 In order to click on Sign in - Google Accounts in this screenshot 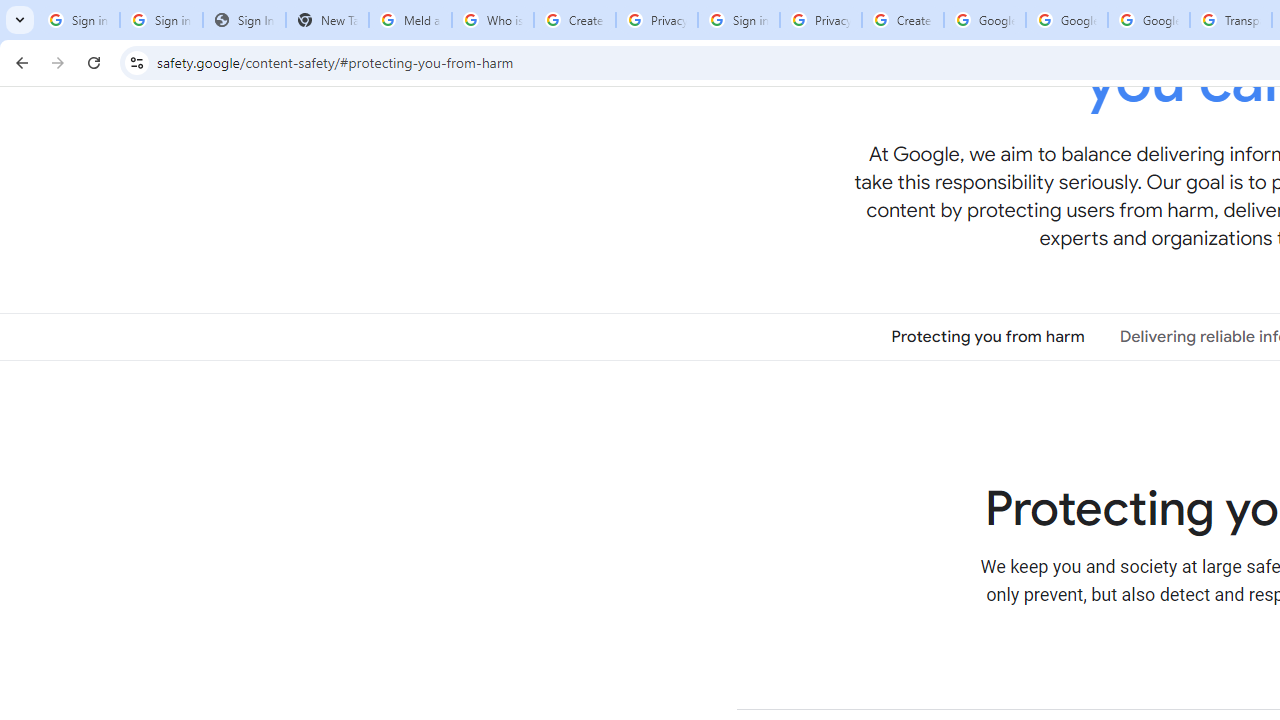, I will do `click(78, 20)`.